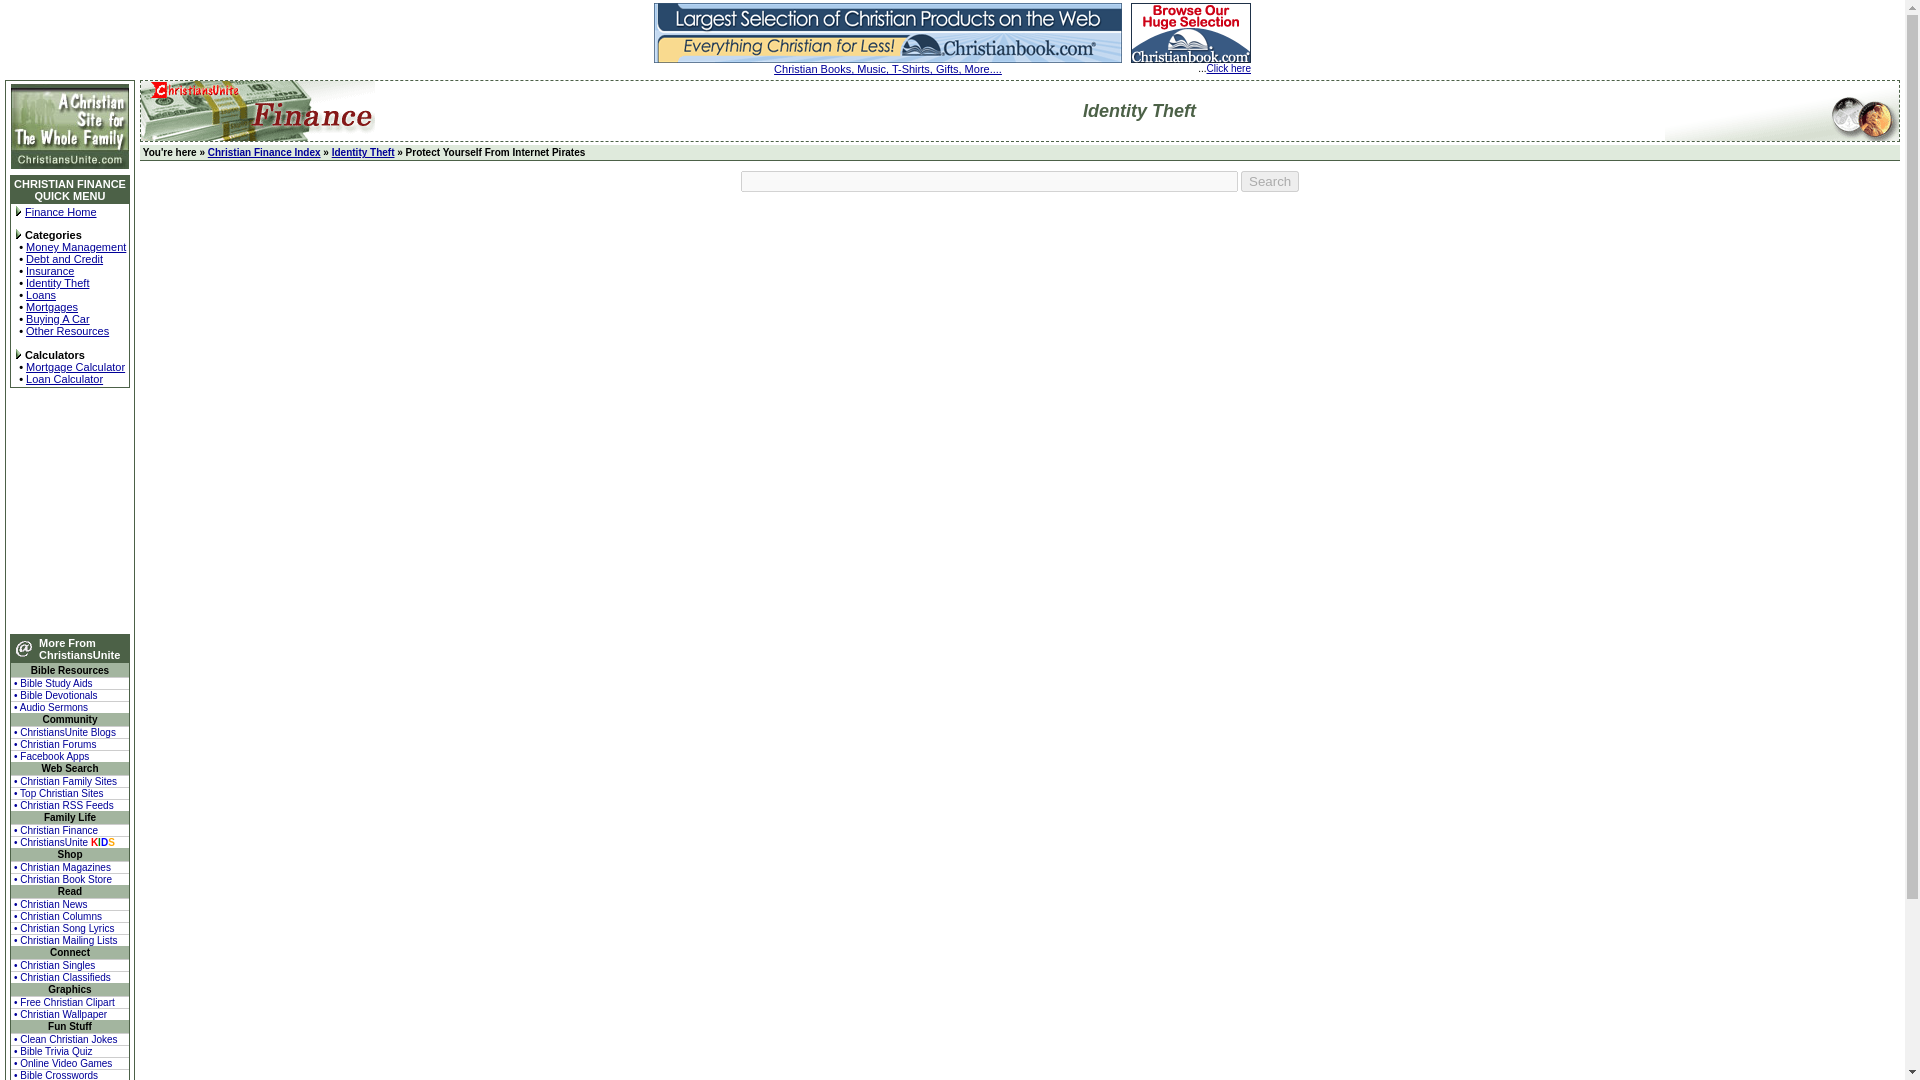 The height and width of the screenshot is (1080, 1920). I want to click on Buying A Car, so click(58, 319).